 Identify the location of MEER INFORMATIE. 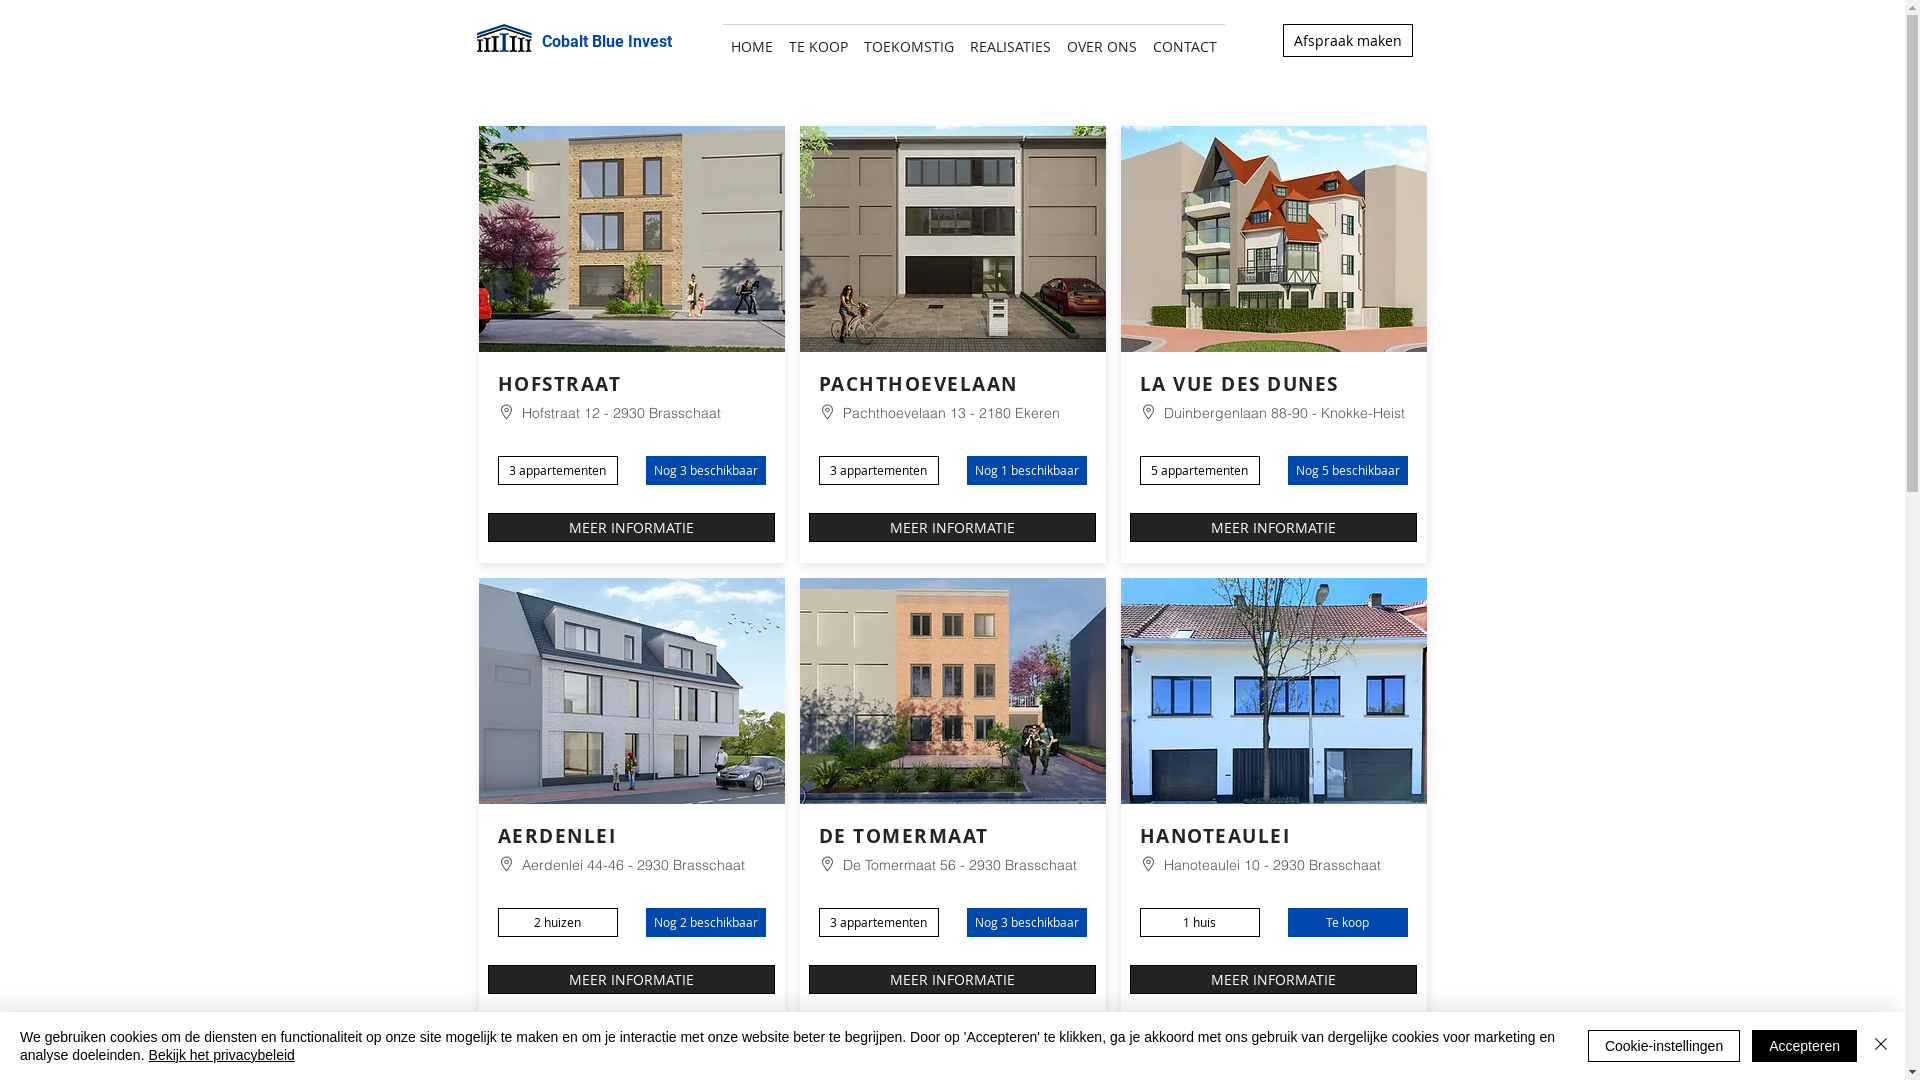
(952, 980).